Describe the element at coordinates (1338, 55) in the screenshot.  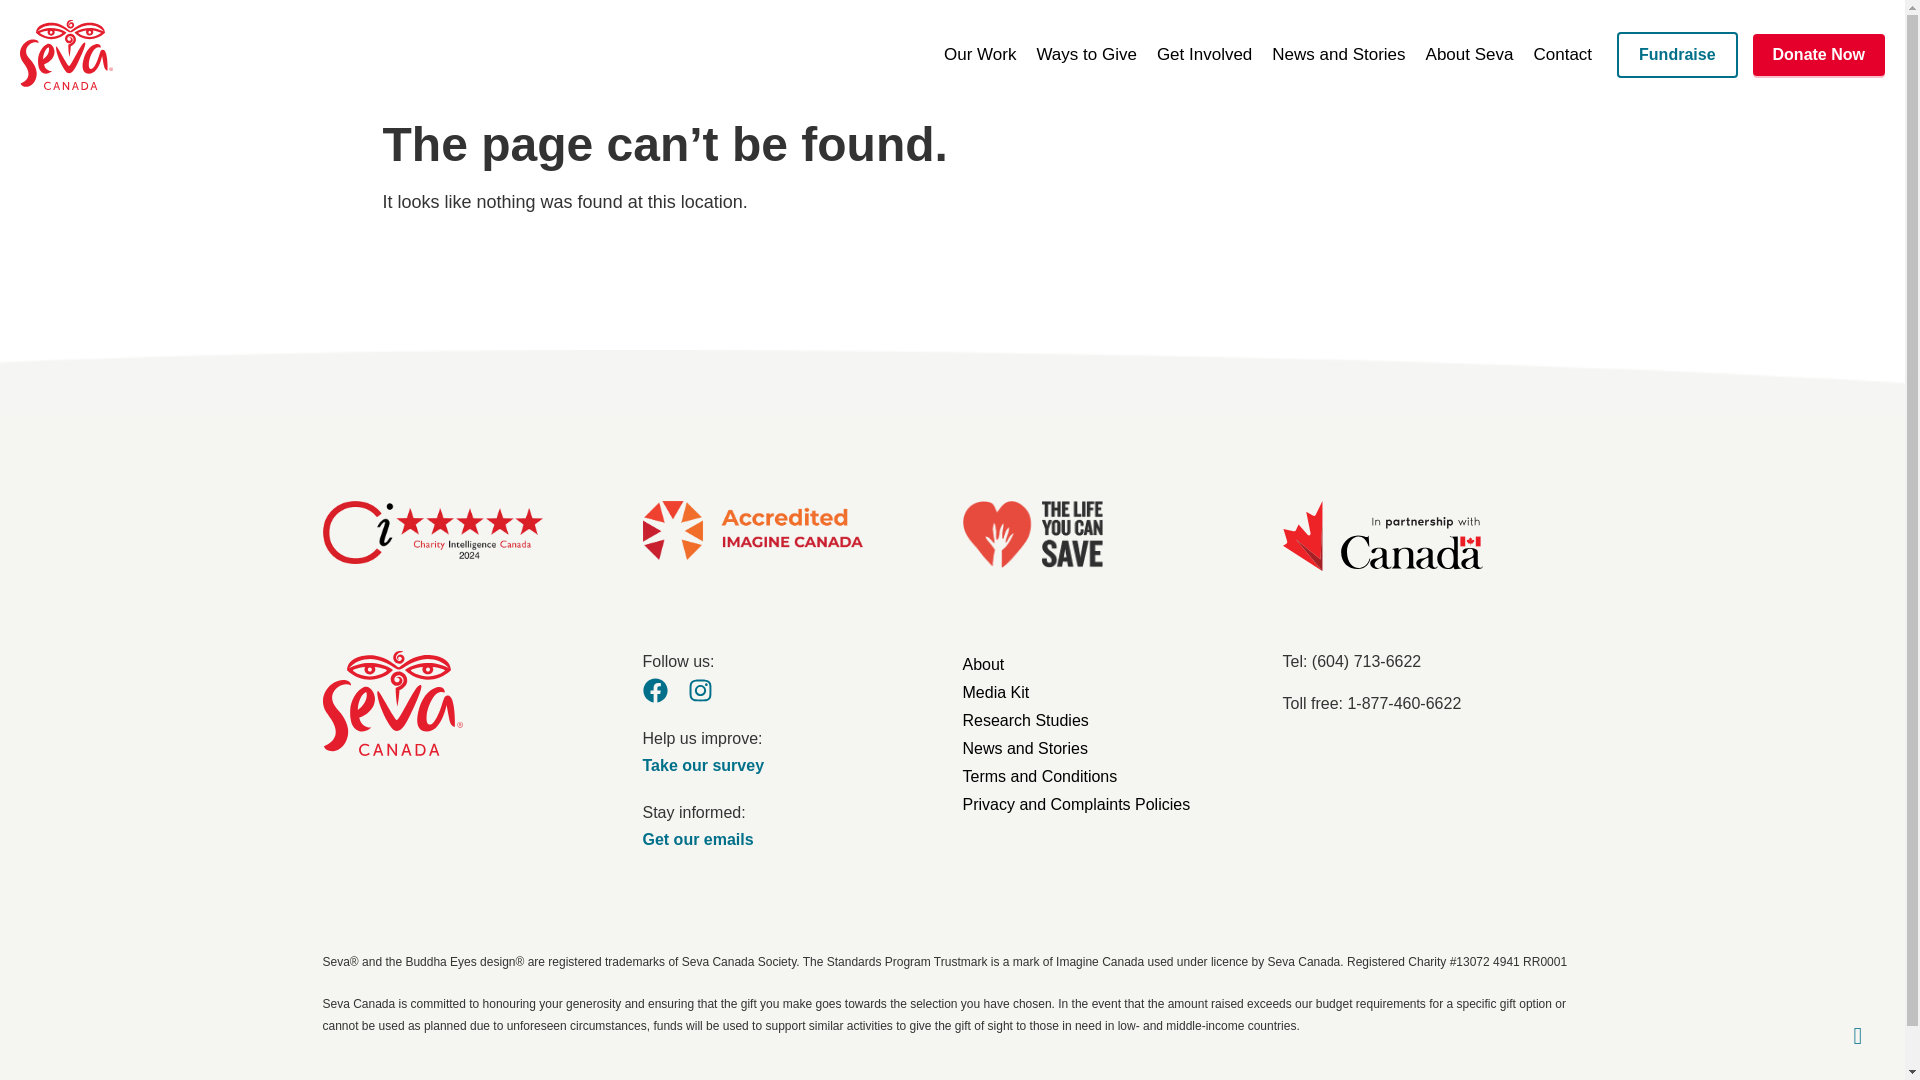
I see `News and Stories` at that location.